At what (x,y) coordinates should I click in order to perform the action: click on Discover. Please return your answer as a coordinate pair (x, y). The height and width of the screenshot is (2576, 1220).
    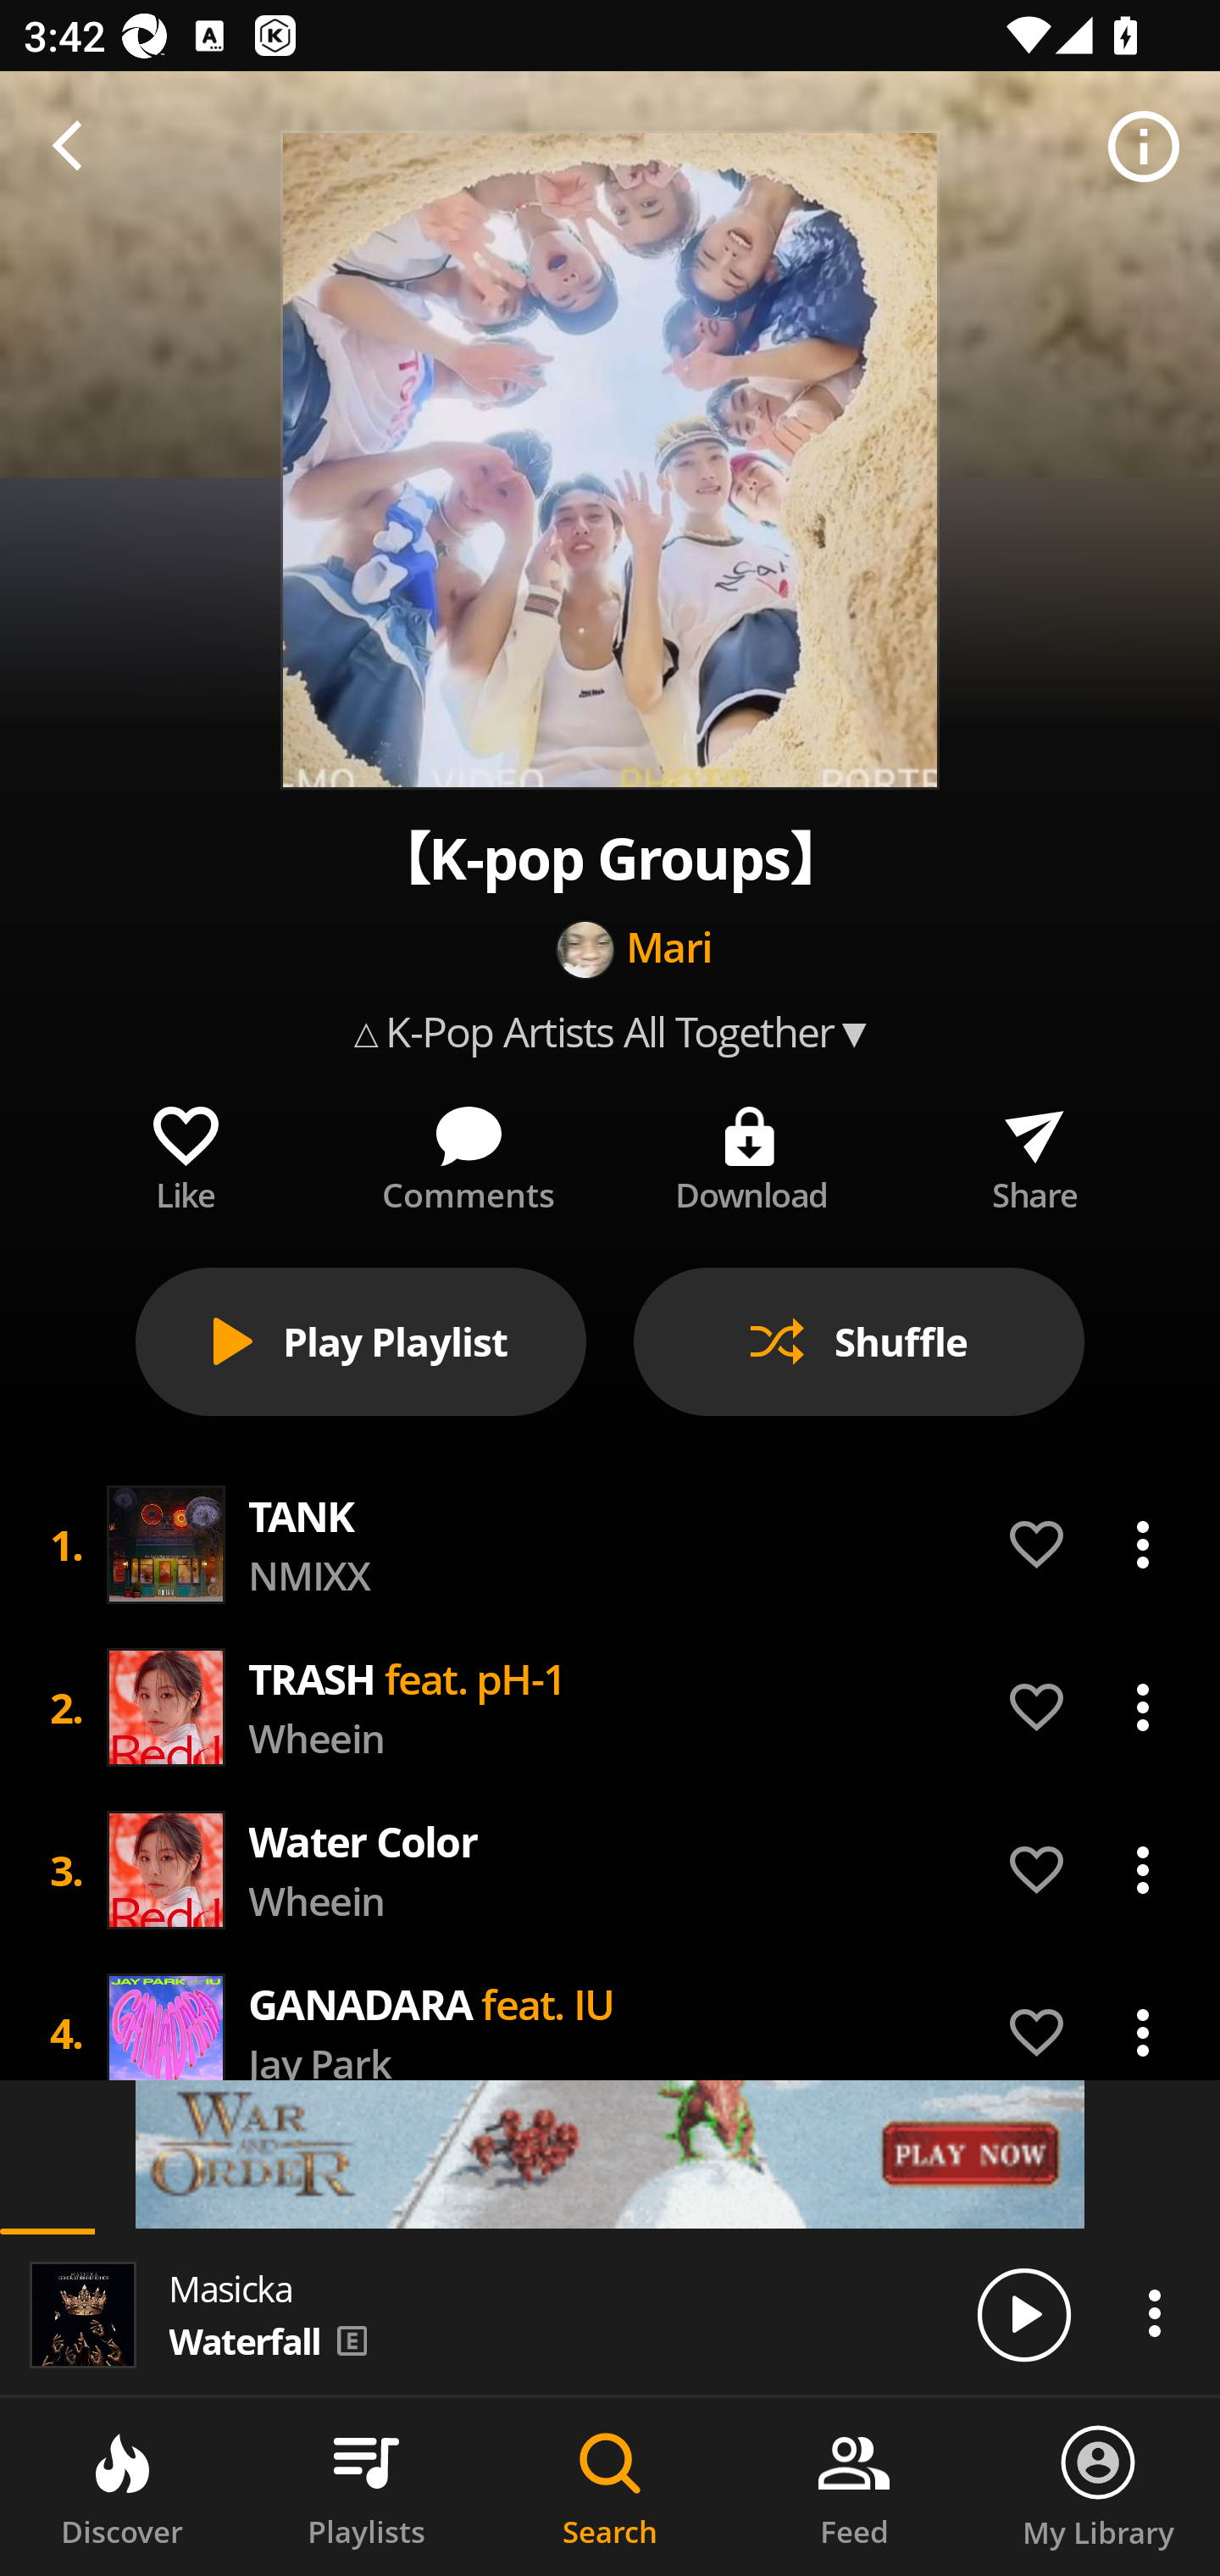
    Looking at the image, I should click on (122, 2487).